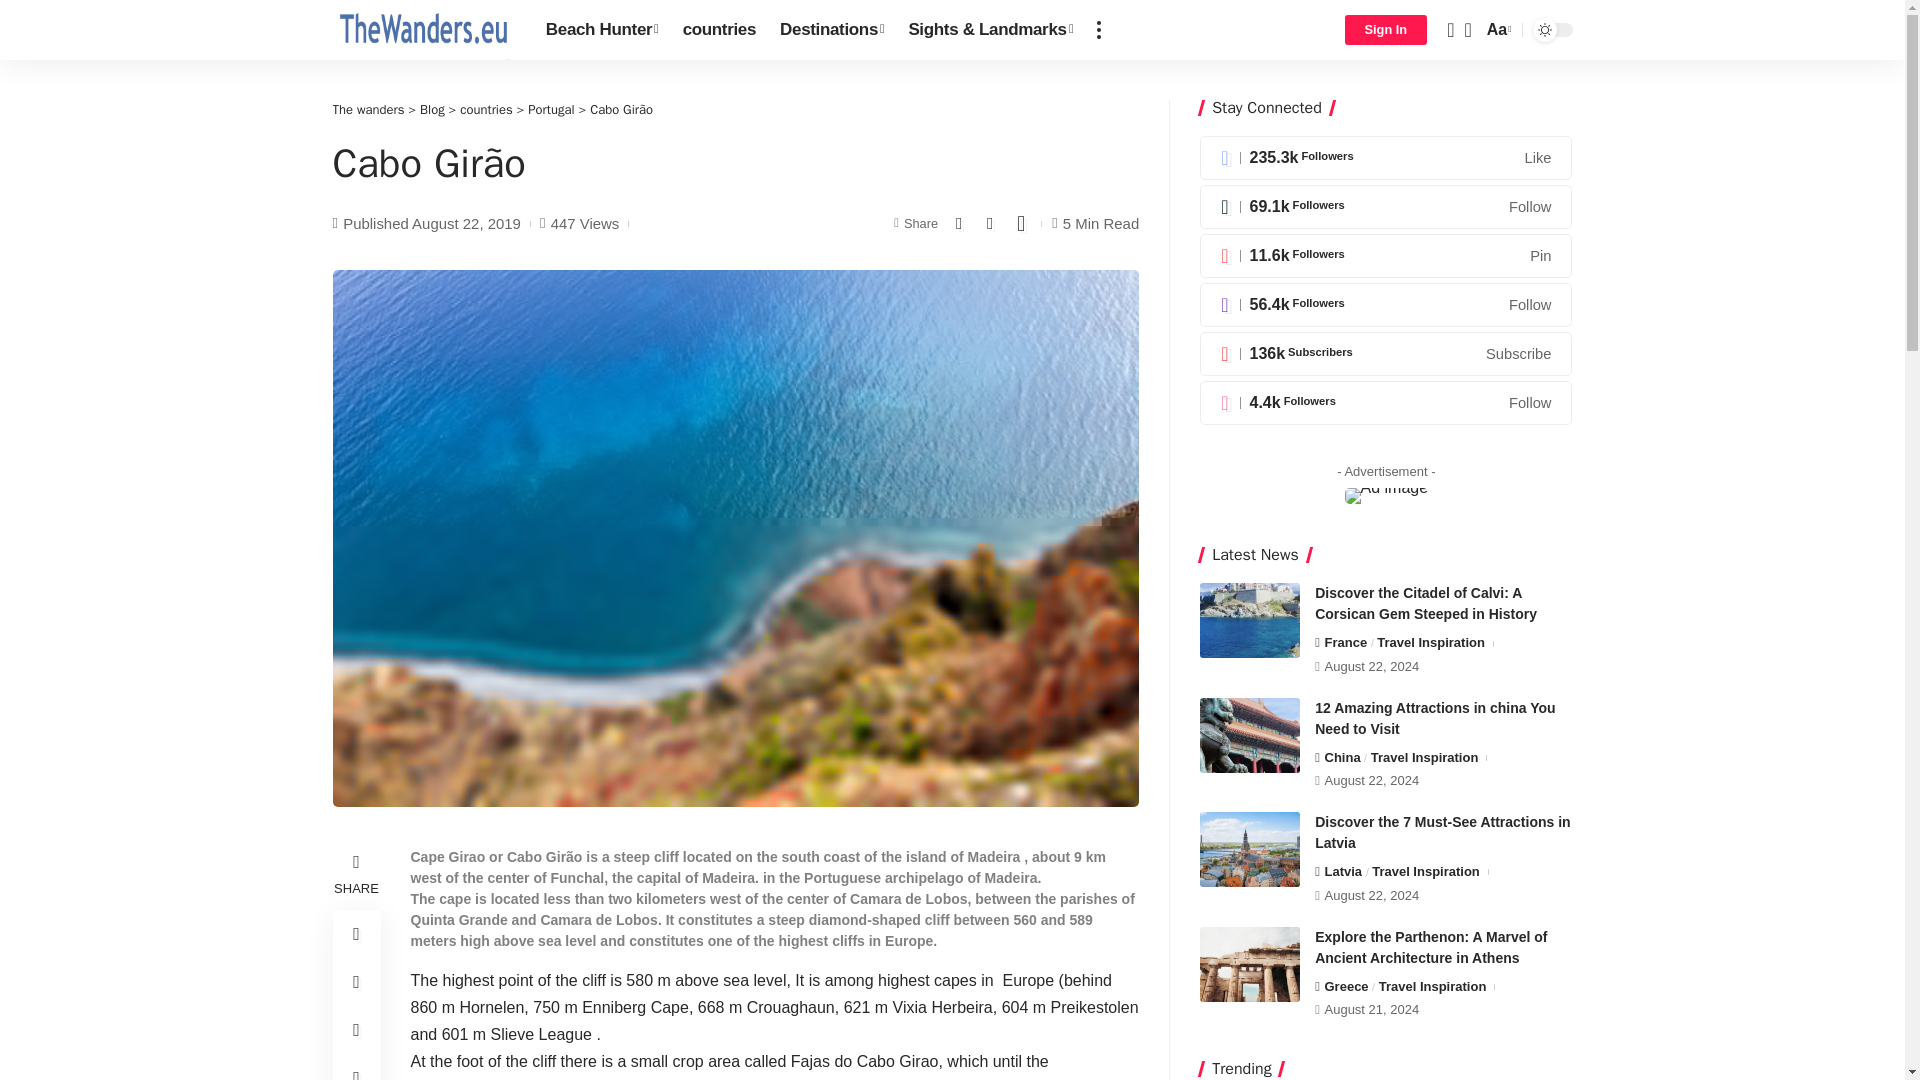 Image resolution: width=1920 pixels, height=1080 pixels. What do you see at coordinates (719, 30) in the screenshot?
I see `countries` at bounding box center [719, 30].